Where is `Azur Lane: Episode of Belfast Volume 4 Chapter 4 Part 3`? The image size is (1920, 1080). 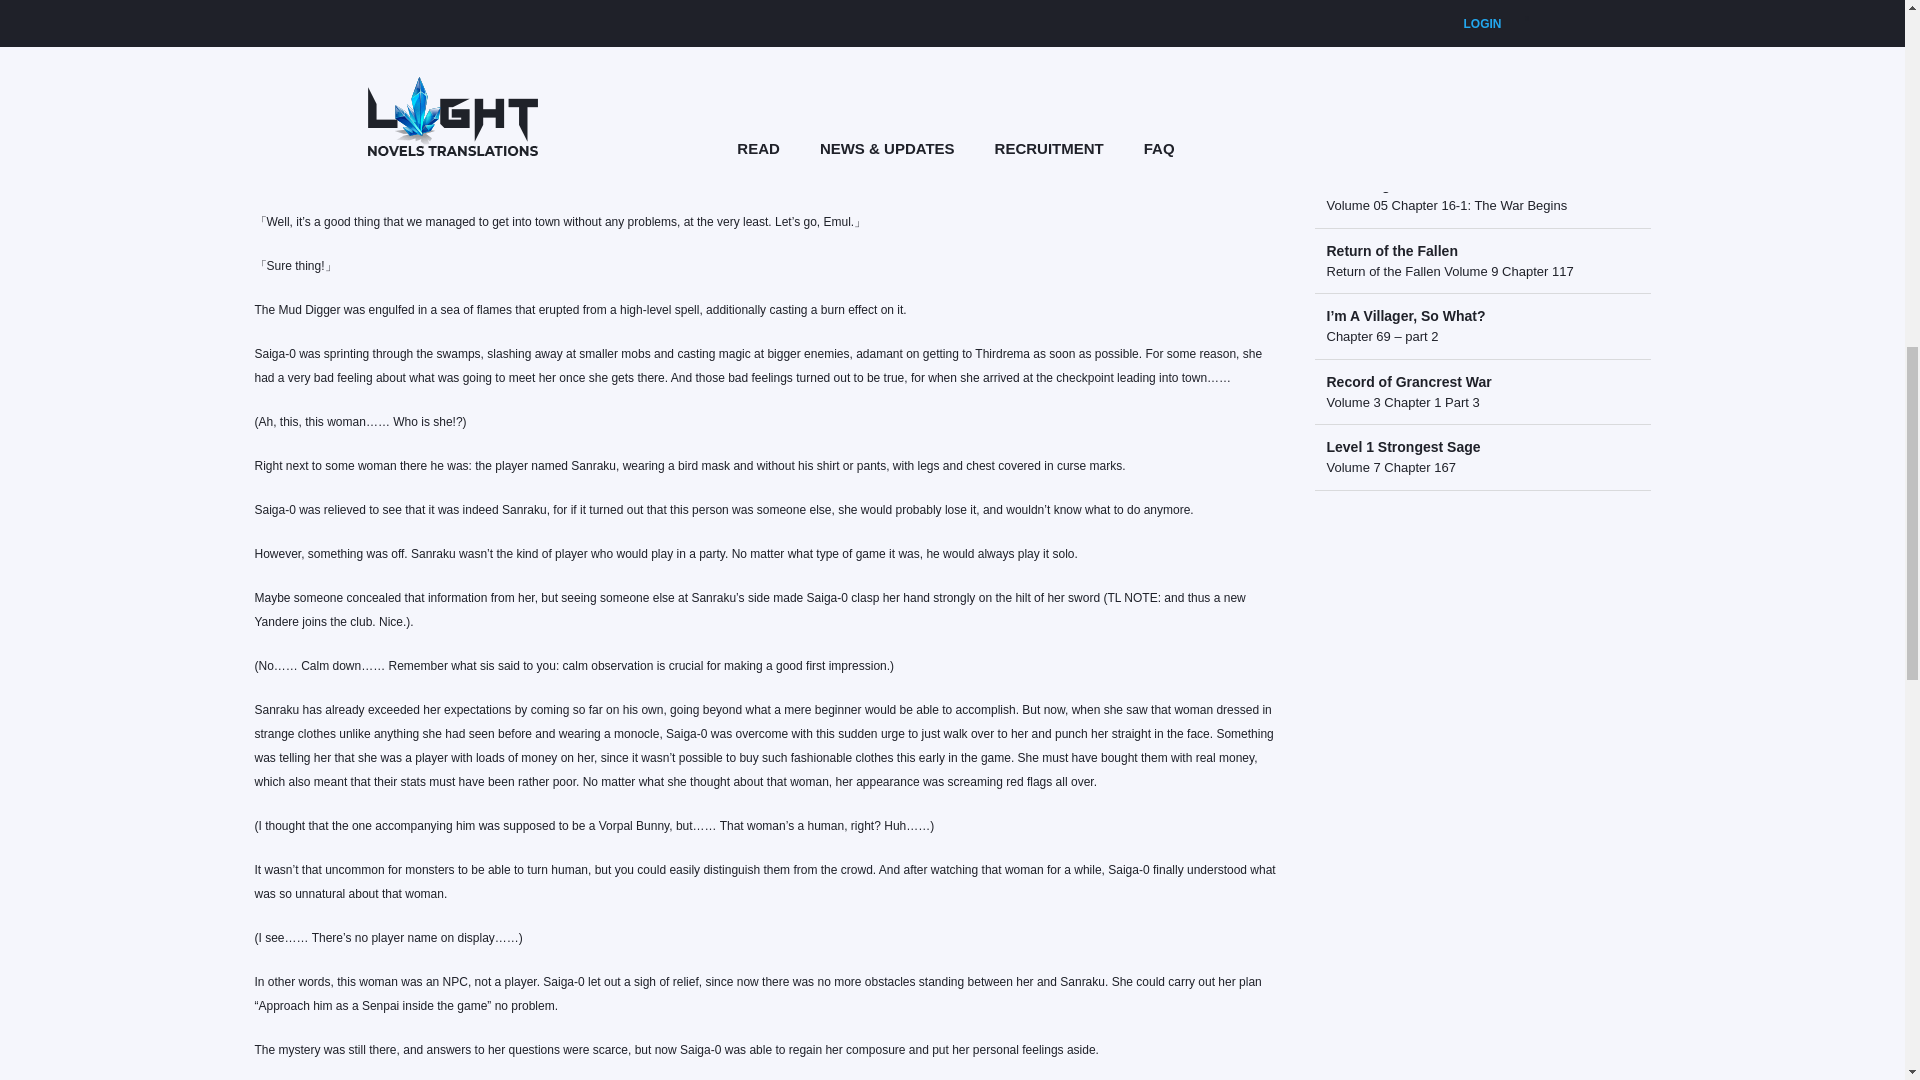
Azur Lane: Episode of Belfast Volume 4 Chapter 4 Part 3 is located at coordinates (1471, 109).